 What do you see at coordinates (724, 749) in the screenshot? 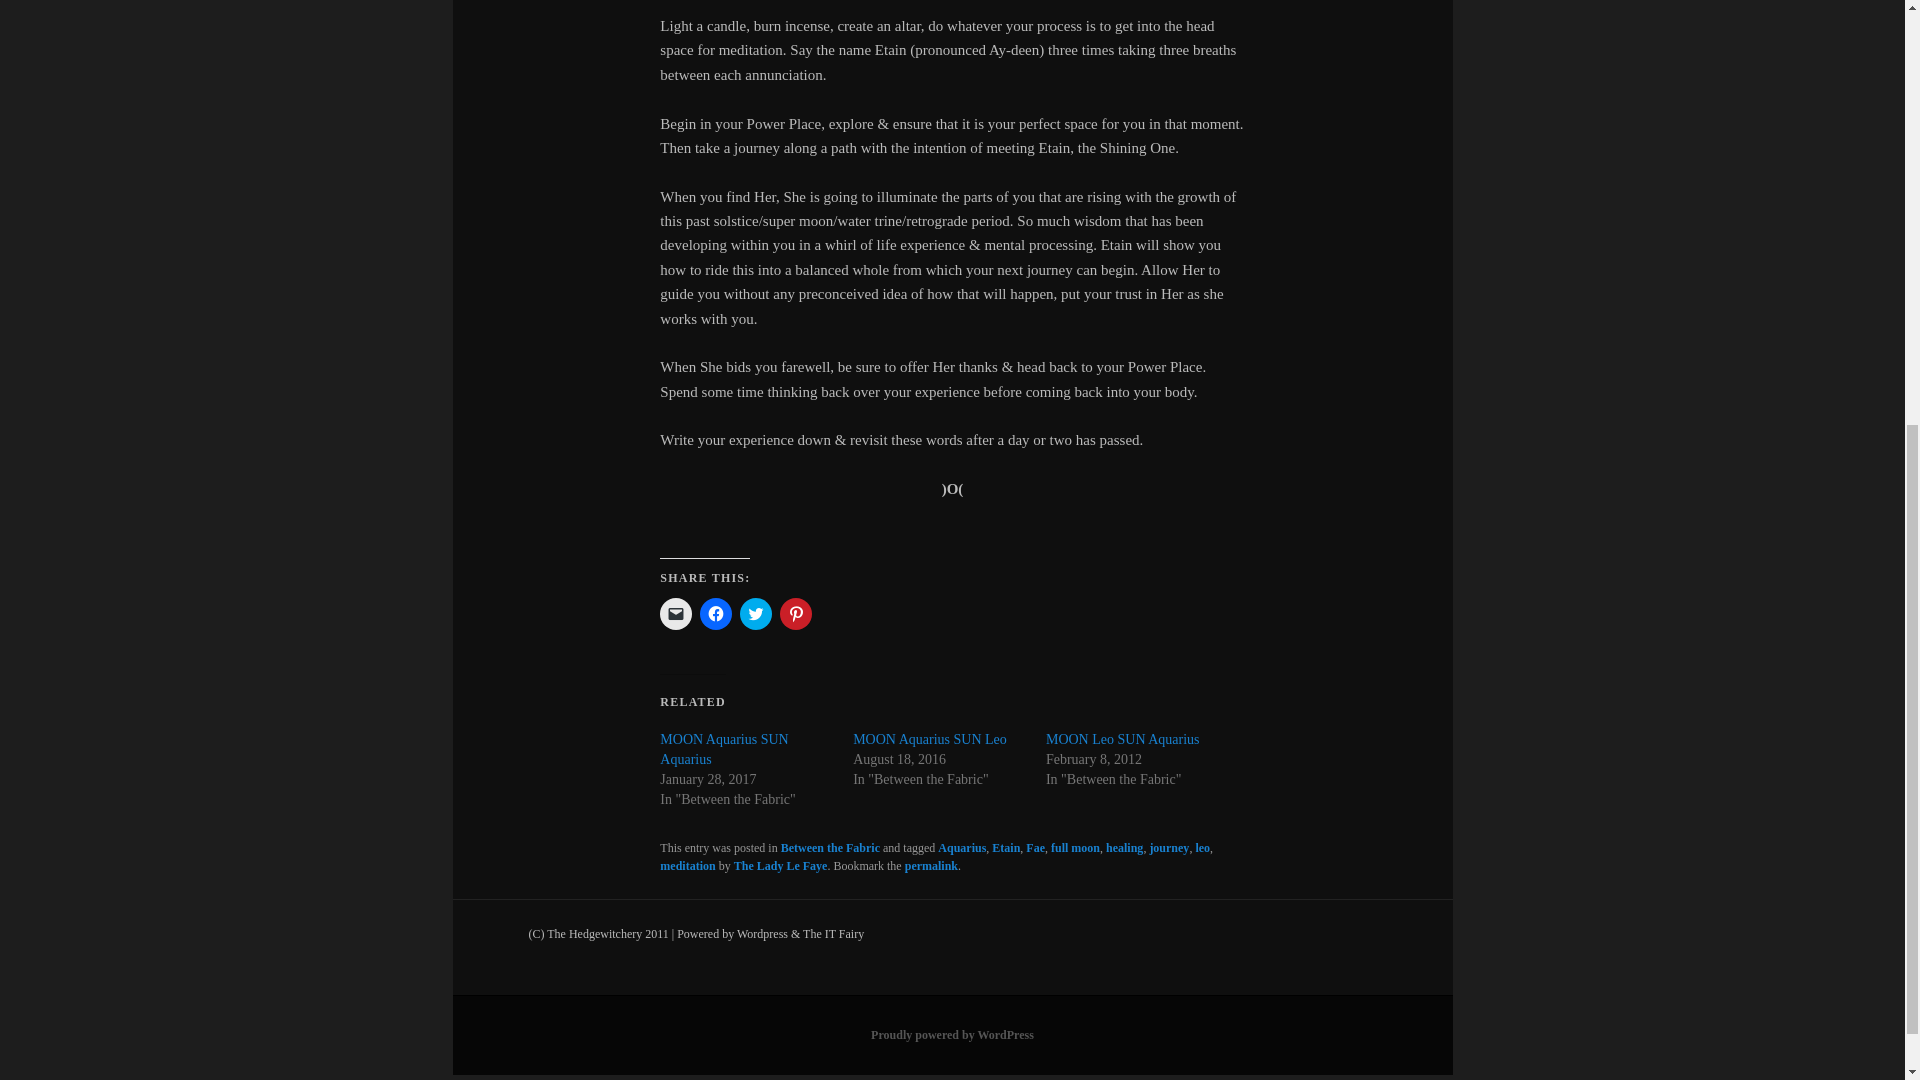
I see `MOON Aquarius SUN Aquarius` at bounding box center [724, 749].